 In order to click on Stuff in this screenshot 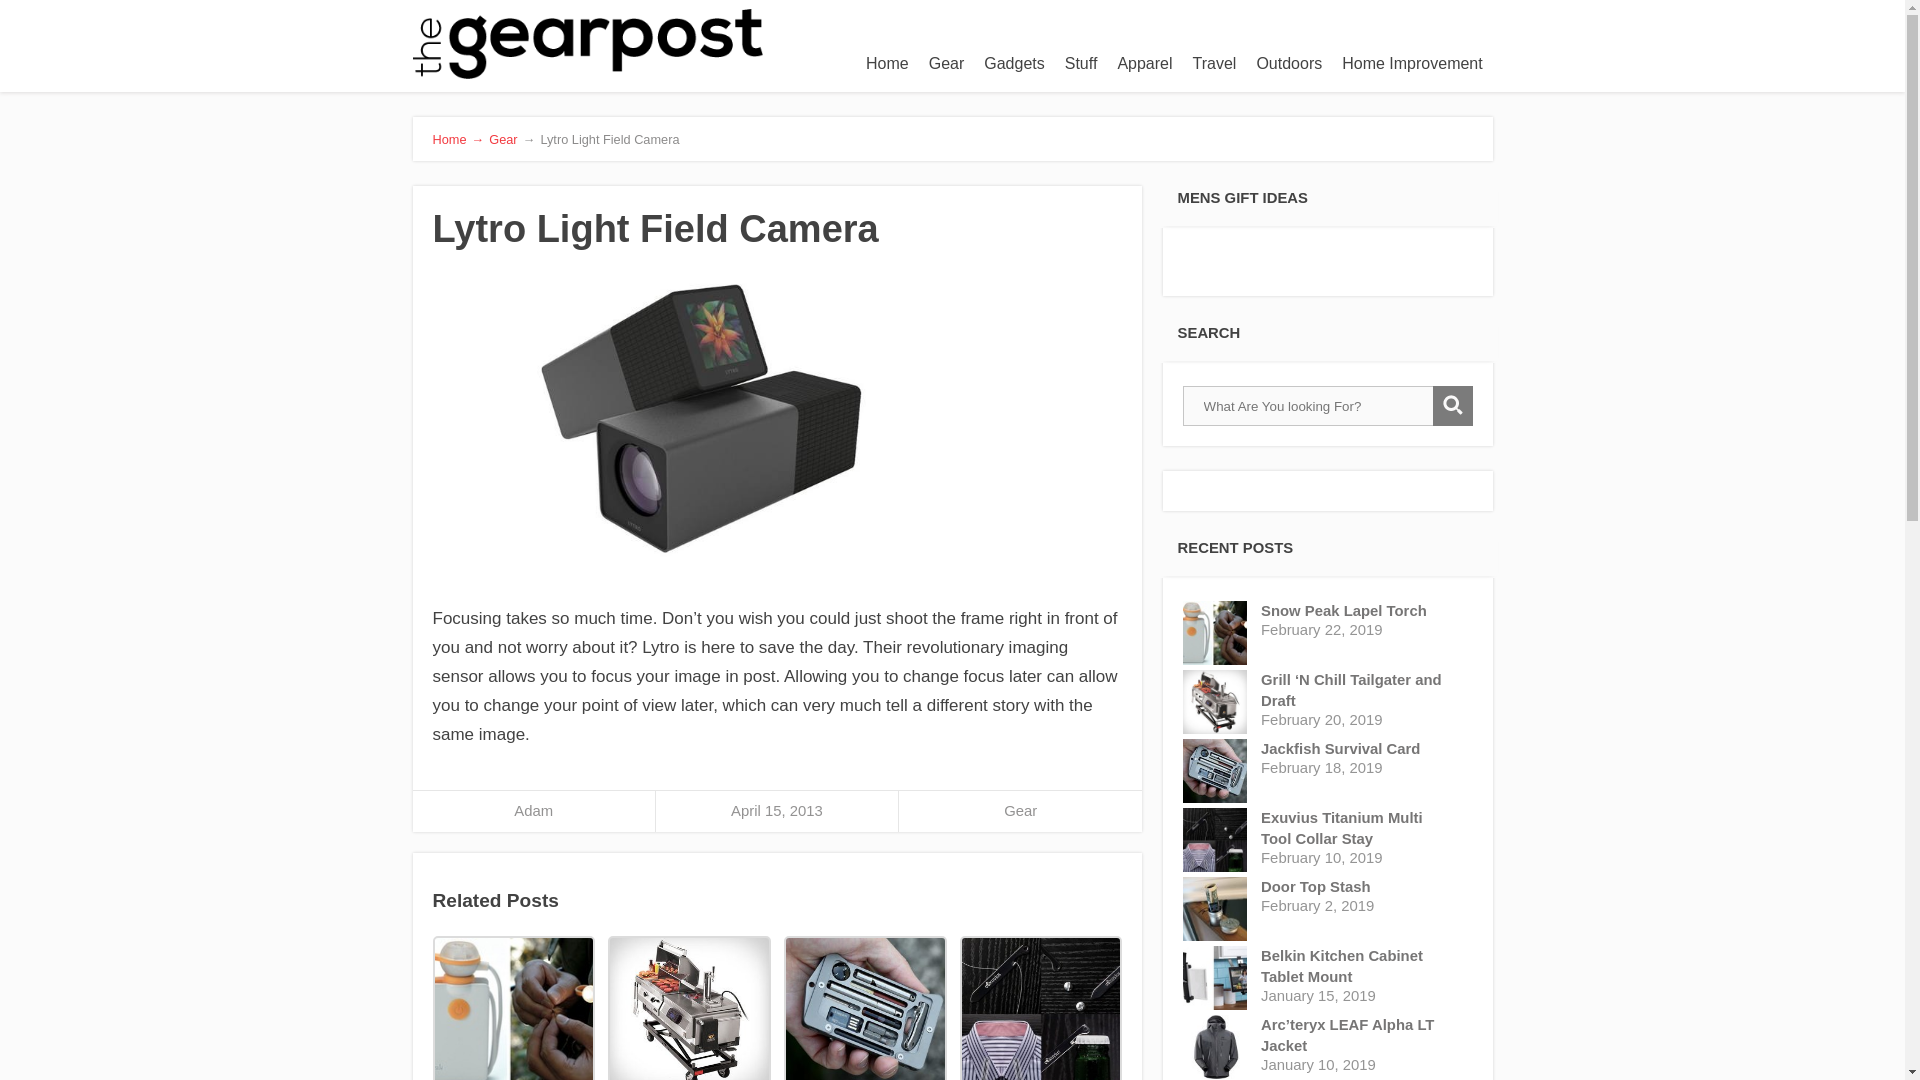, I will do `click(1080, 64)`.